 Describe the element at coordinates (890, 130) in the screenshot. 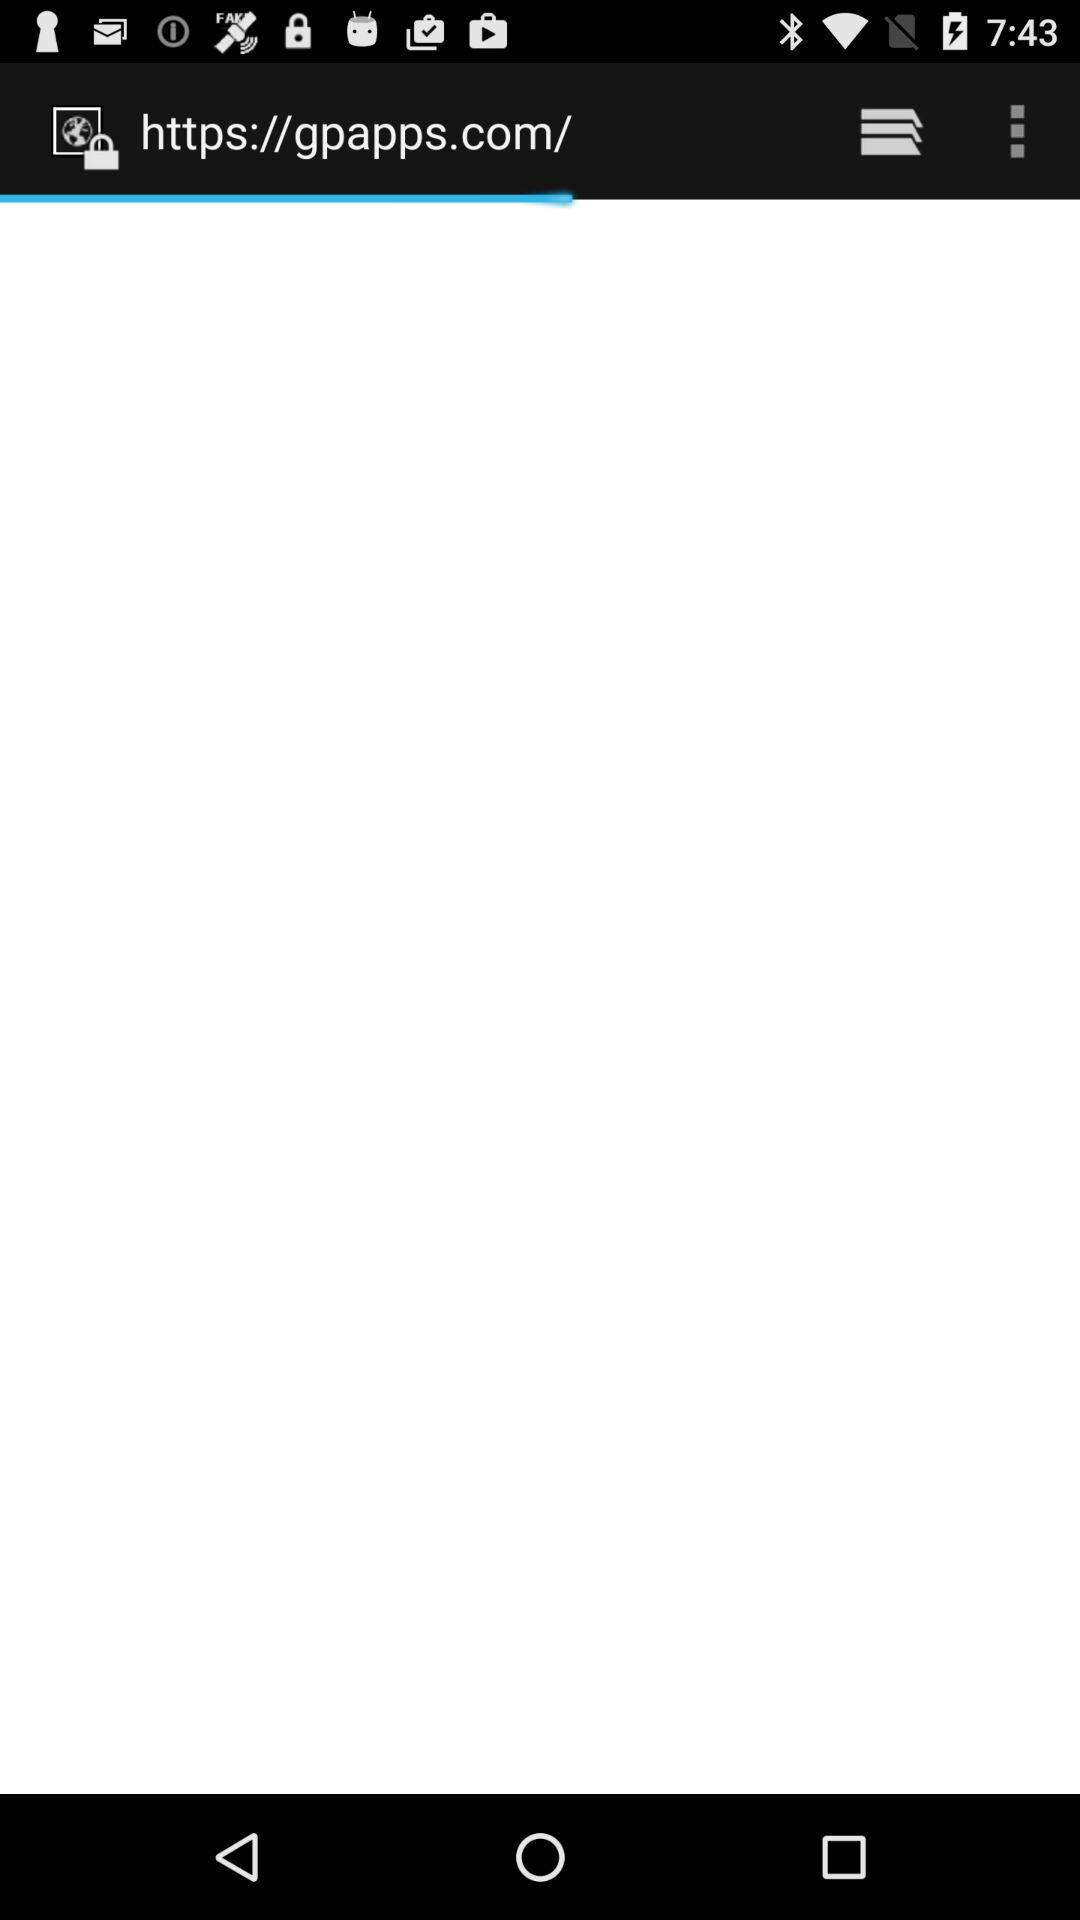

I see `turn off the icon to the right of https://gpapps.com/` at that location.